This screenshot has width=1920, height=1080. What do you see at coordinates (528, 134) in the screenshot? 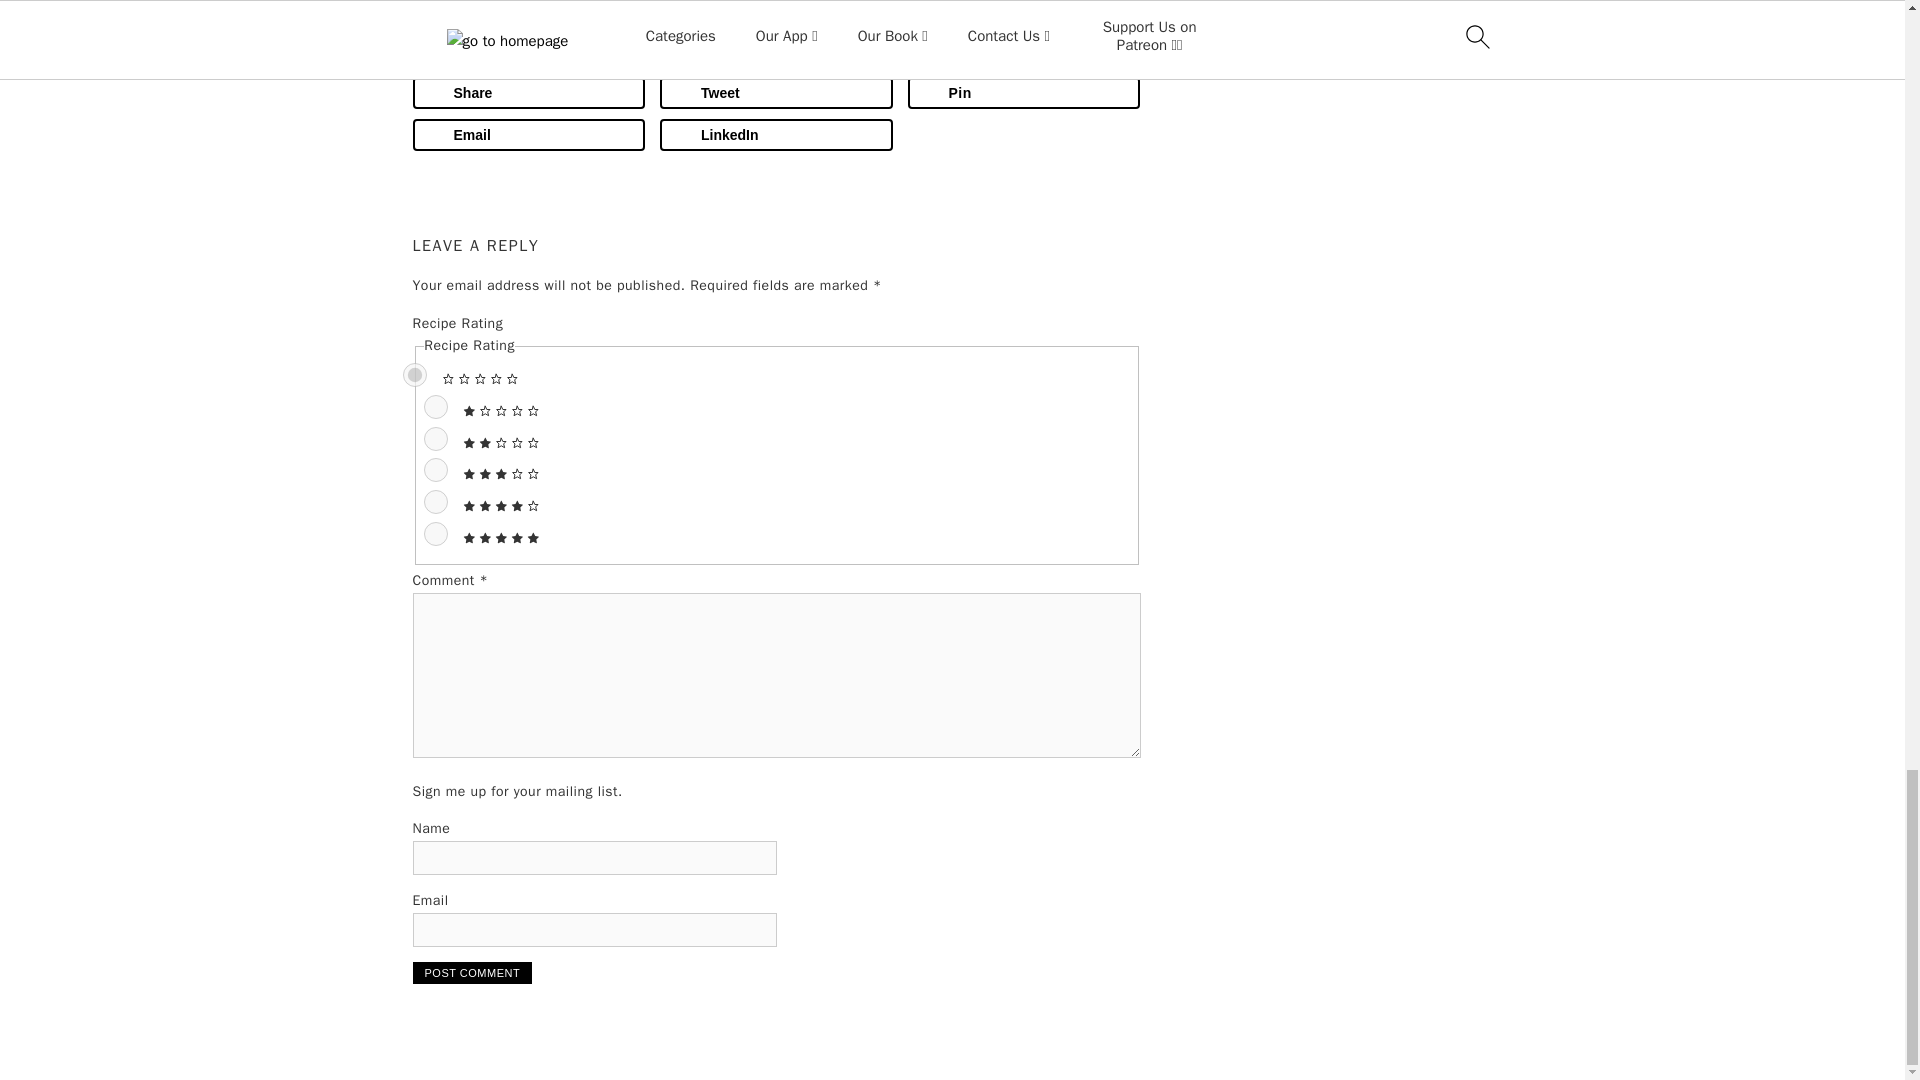
I see `Send over email` at bounding box center [528, 134].